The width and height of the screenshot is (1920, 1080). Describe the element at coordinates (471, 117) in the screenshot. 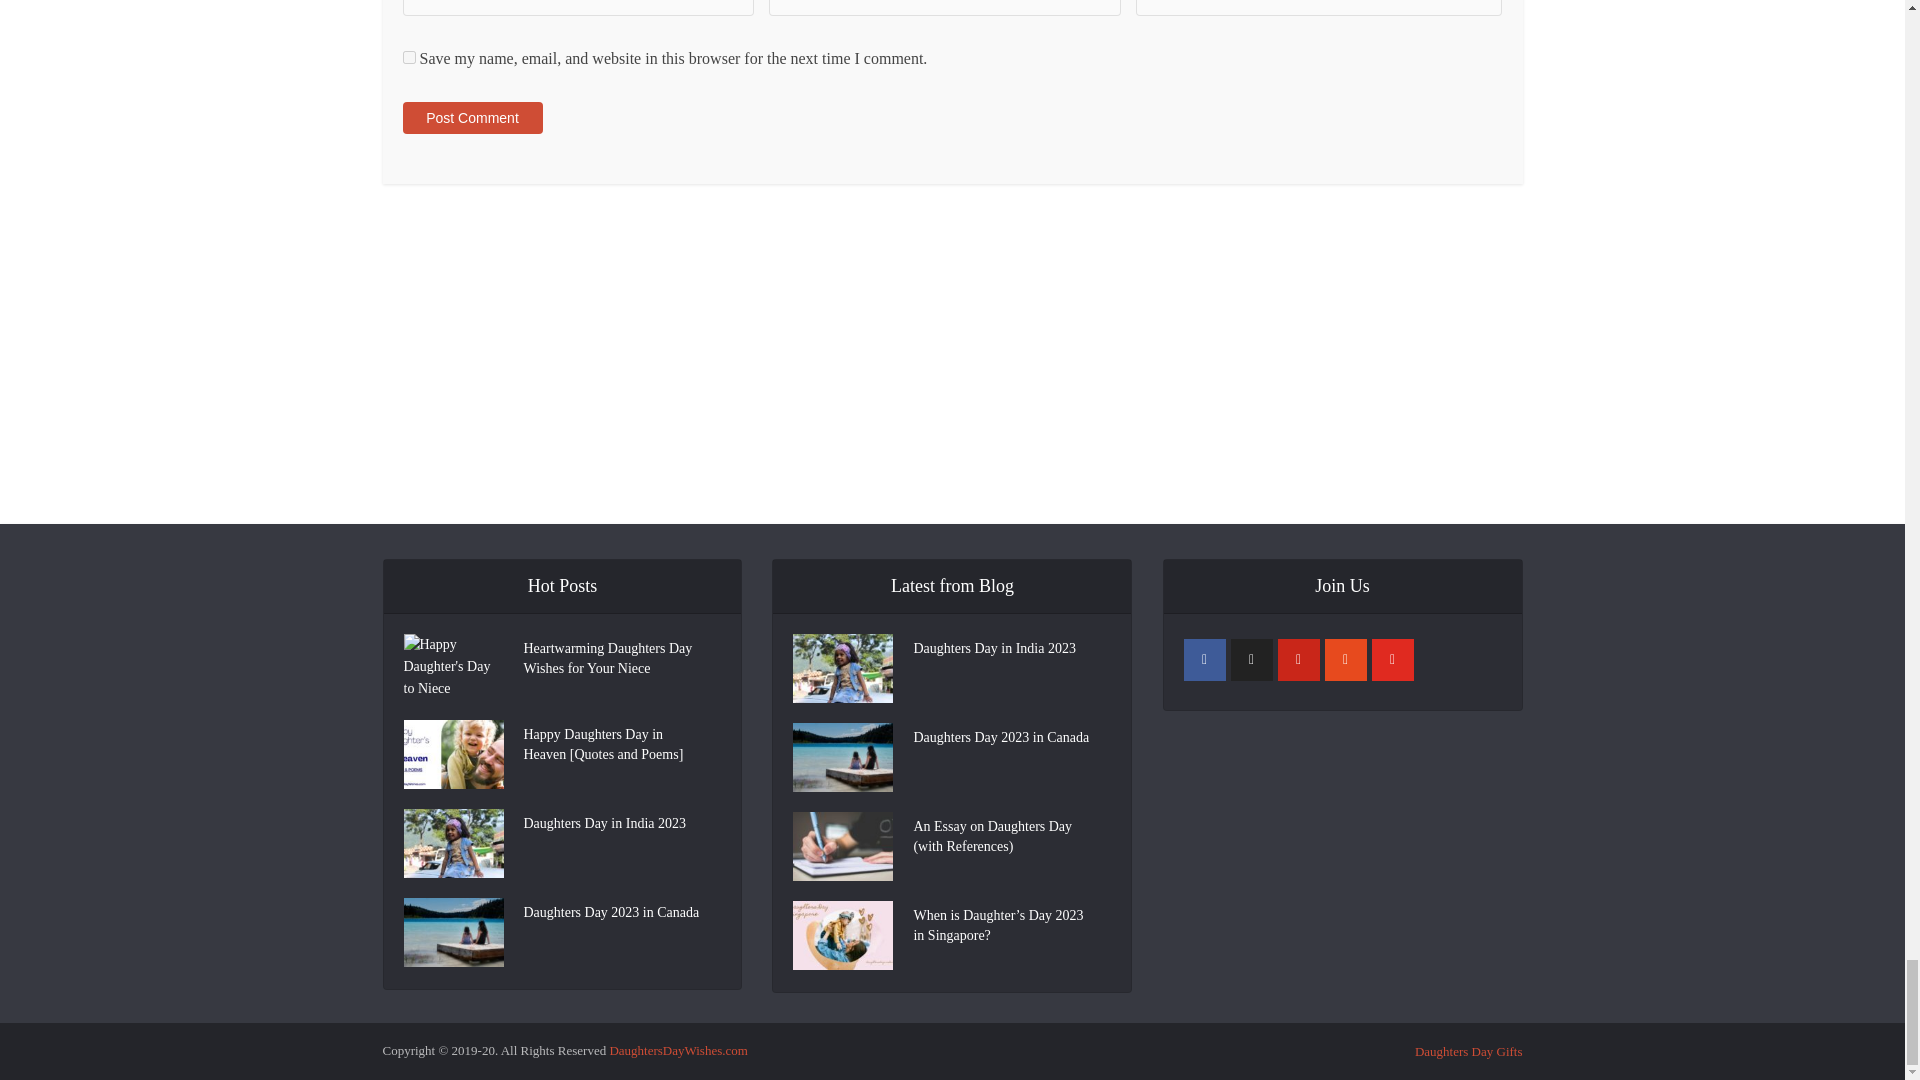

I see `Post Comment` at that location.